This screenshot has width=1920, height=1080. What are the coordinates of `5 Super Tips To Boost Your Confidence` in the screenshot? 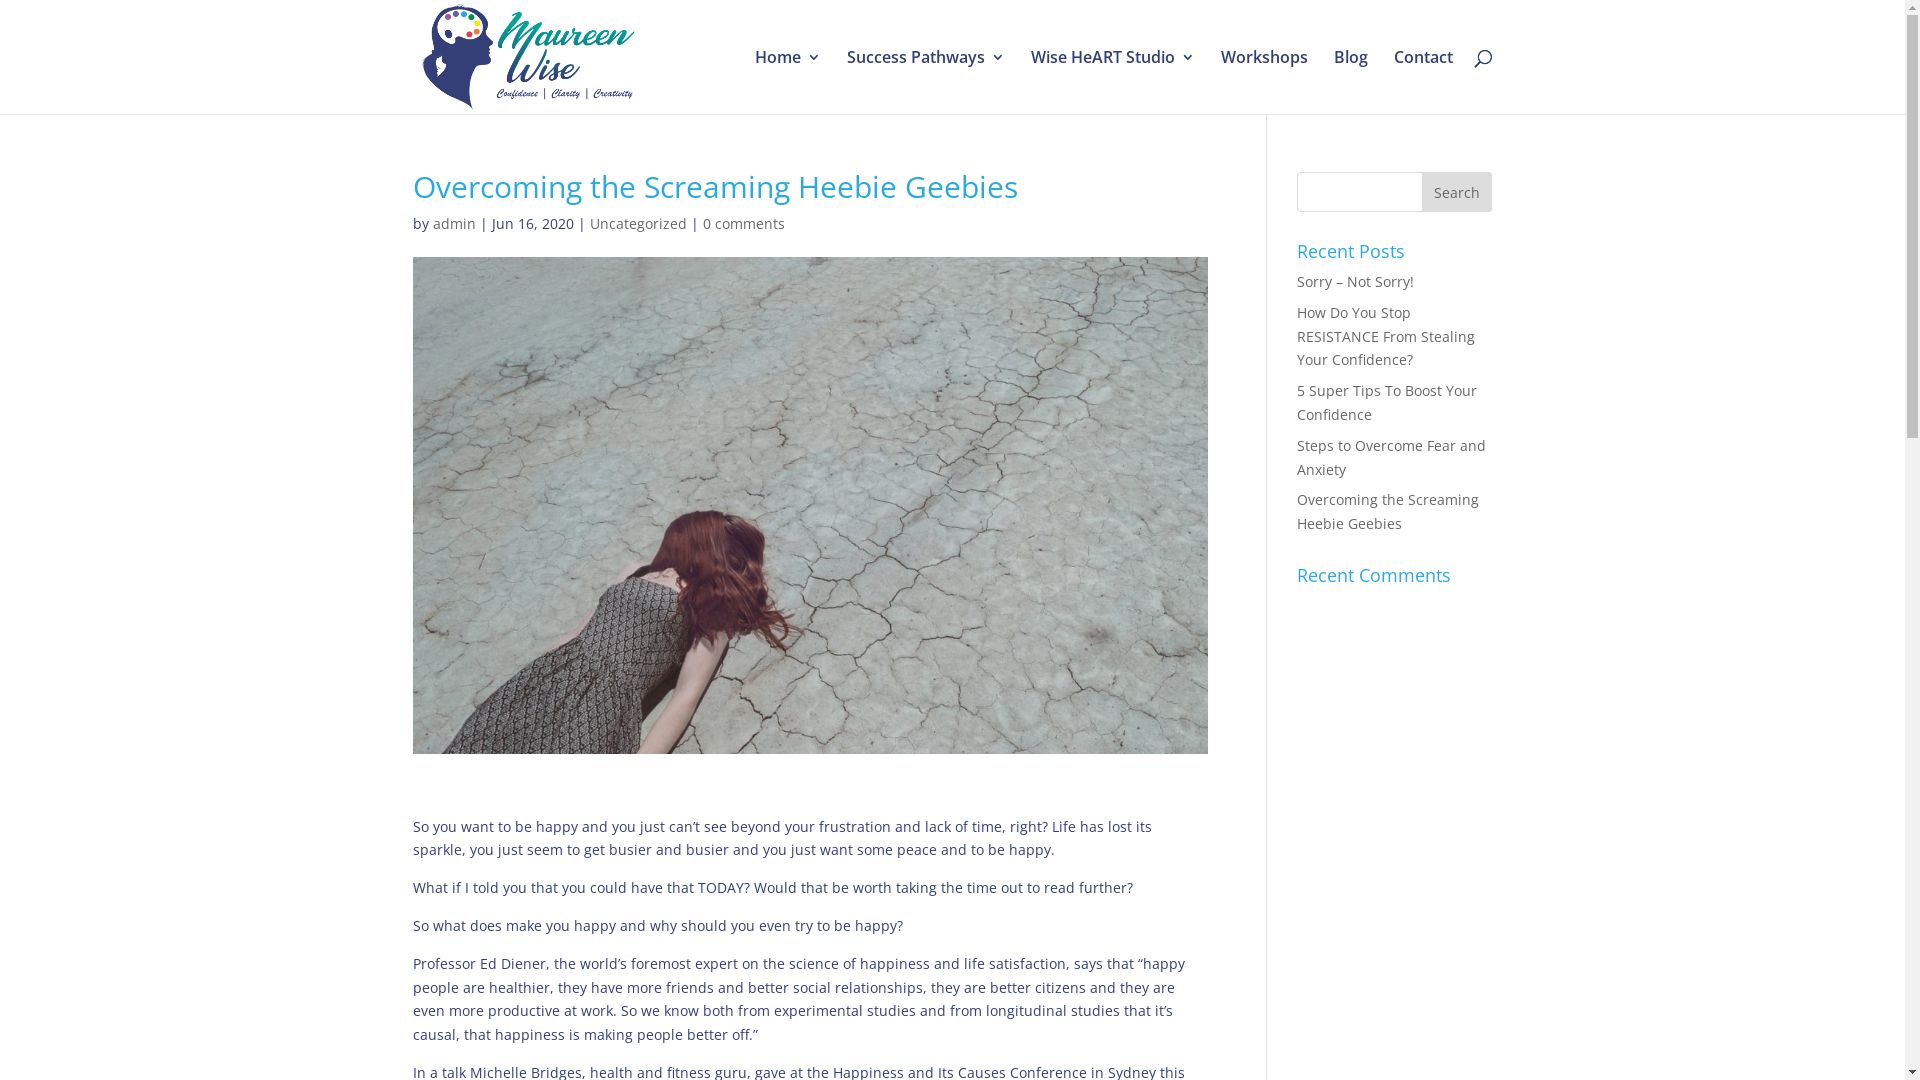 It's located at (1387, 402).